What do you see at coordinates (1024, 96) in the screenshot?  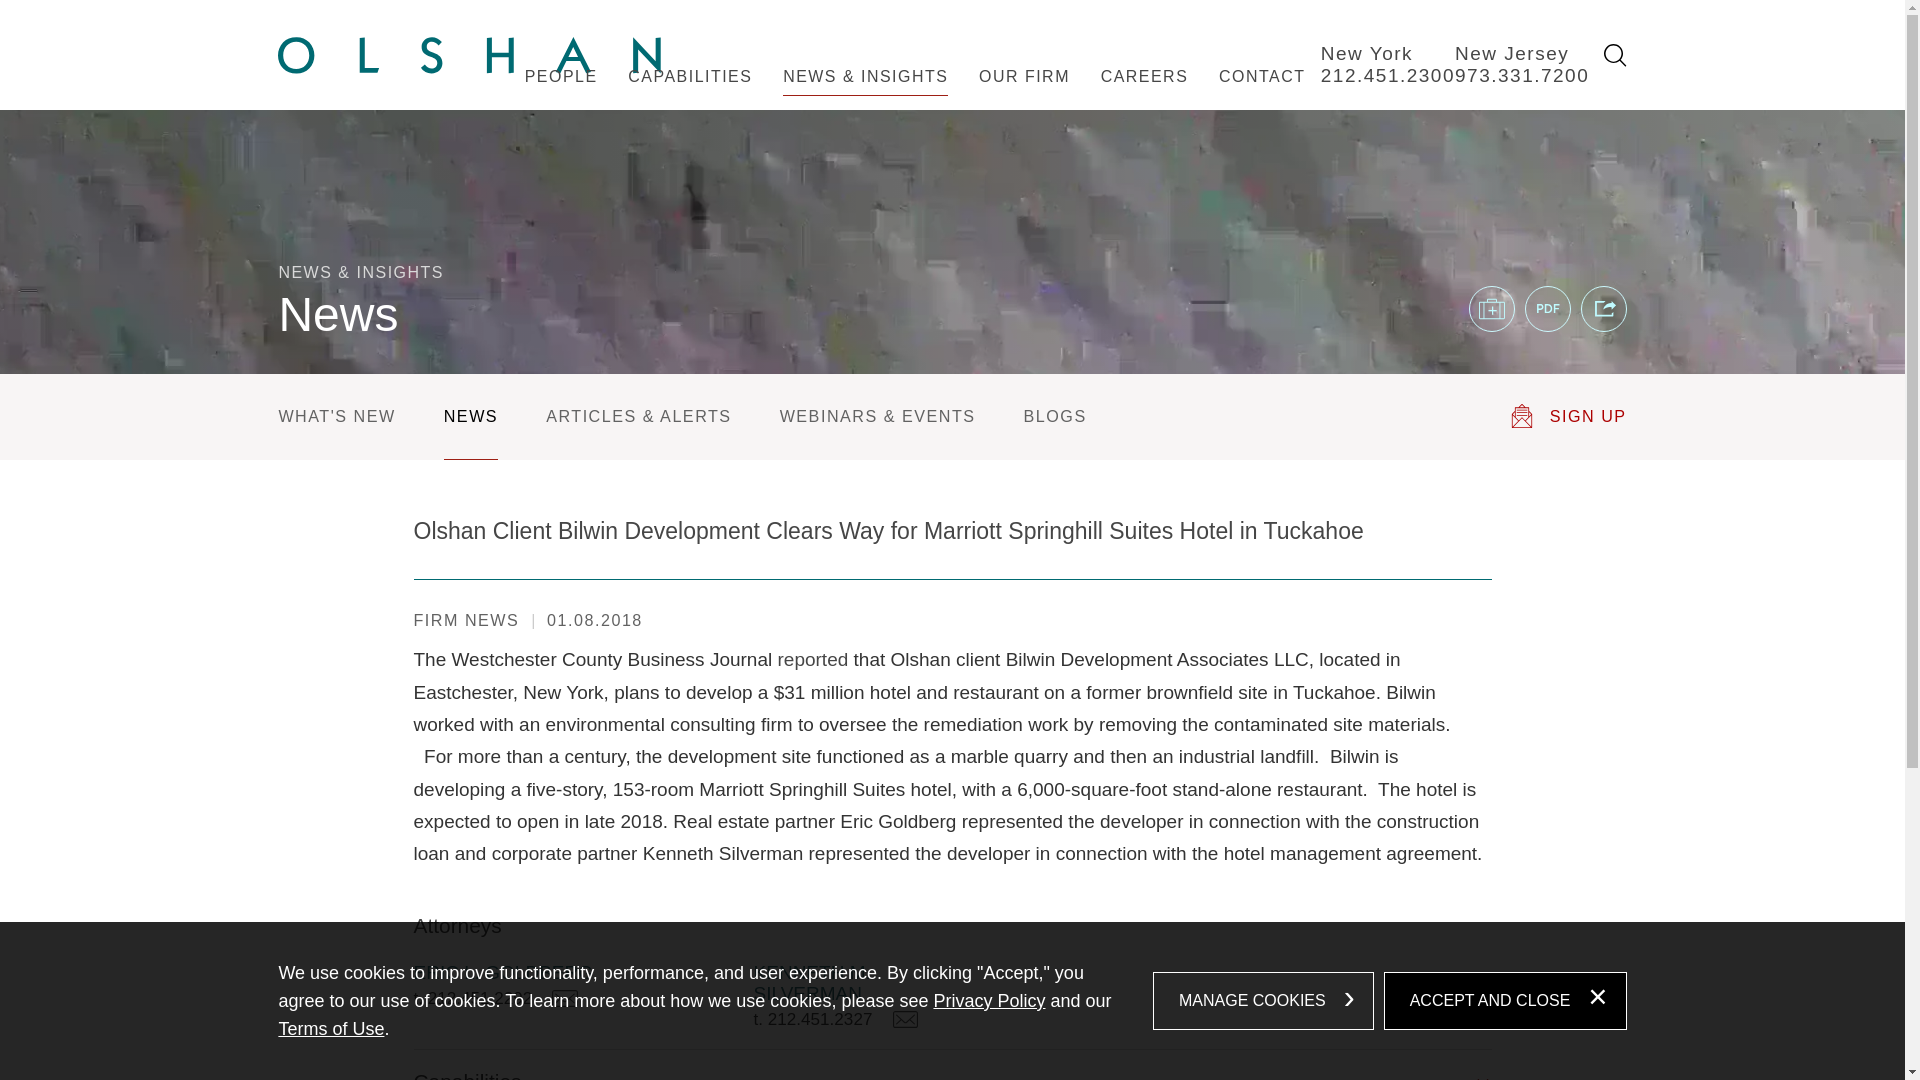 I see `OUR FIRM` at bounding box center [1024, 96].